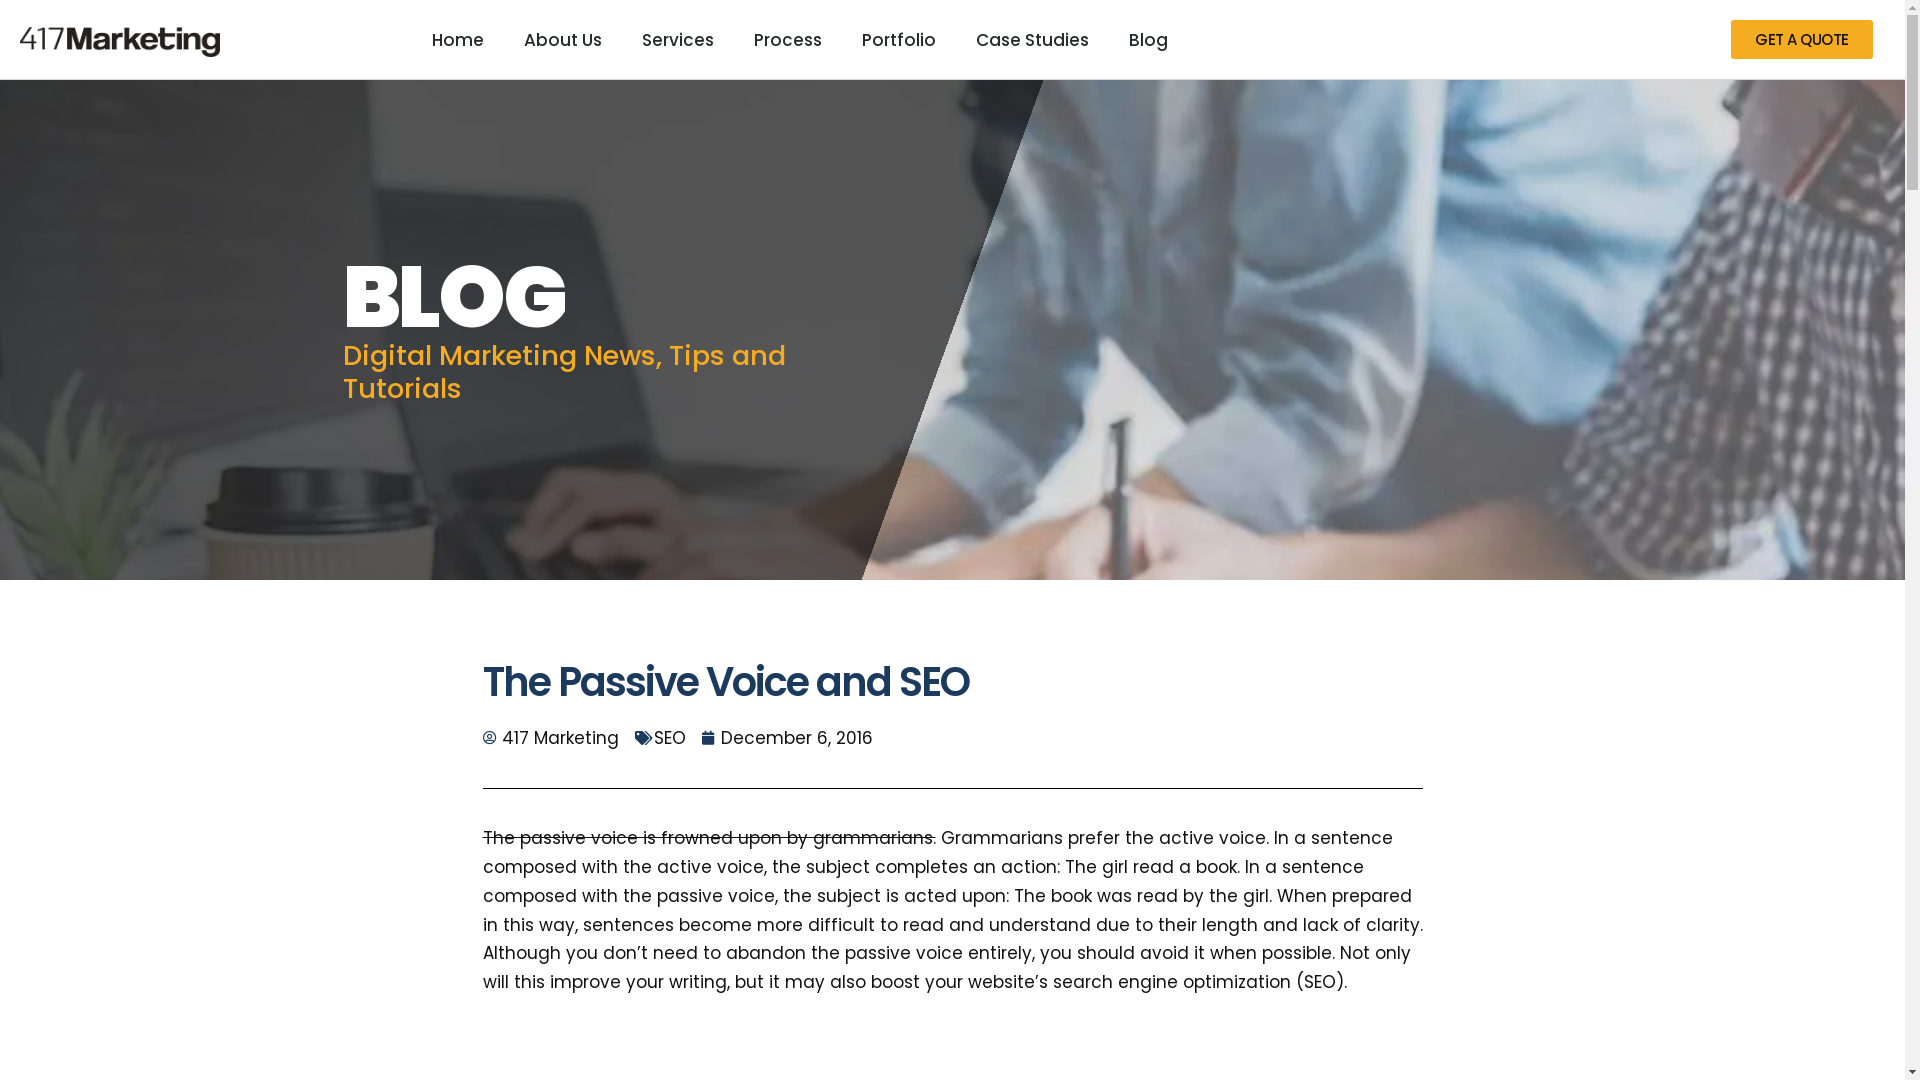  What do you see at coordinates (788, 738) in the screenshot?
I see `December 6, 2016` at bounding box center [788, 738].